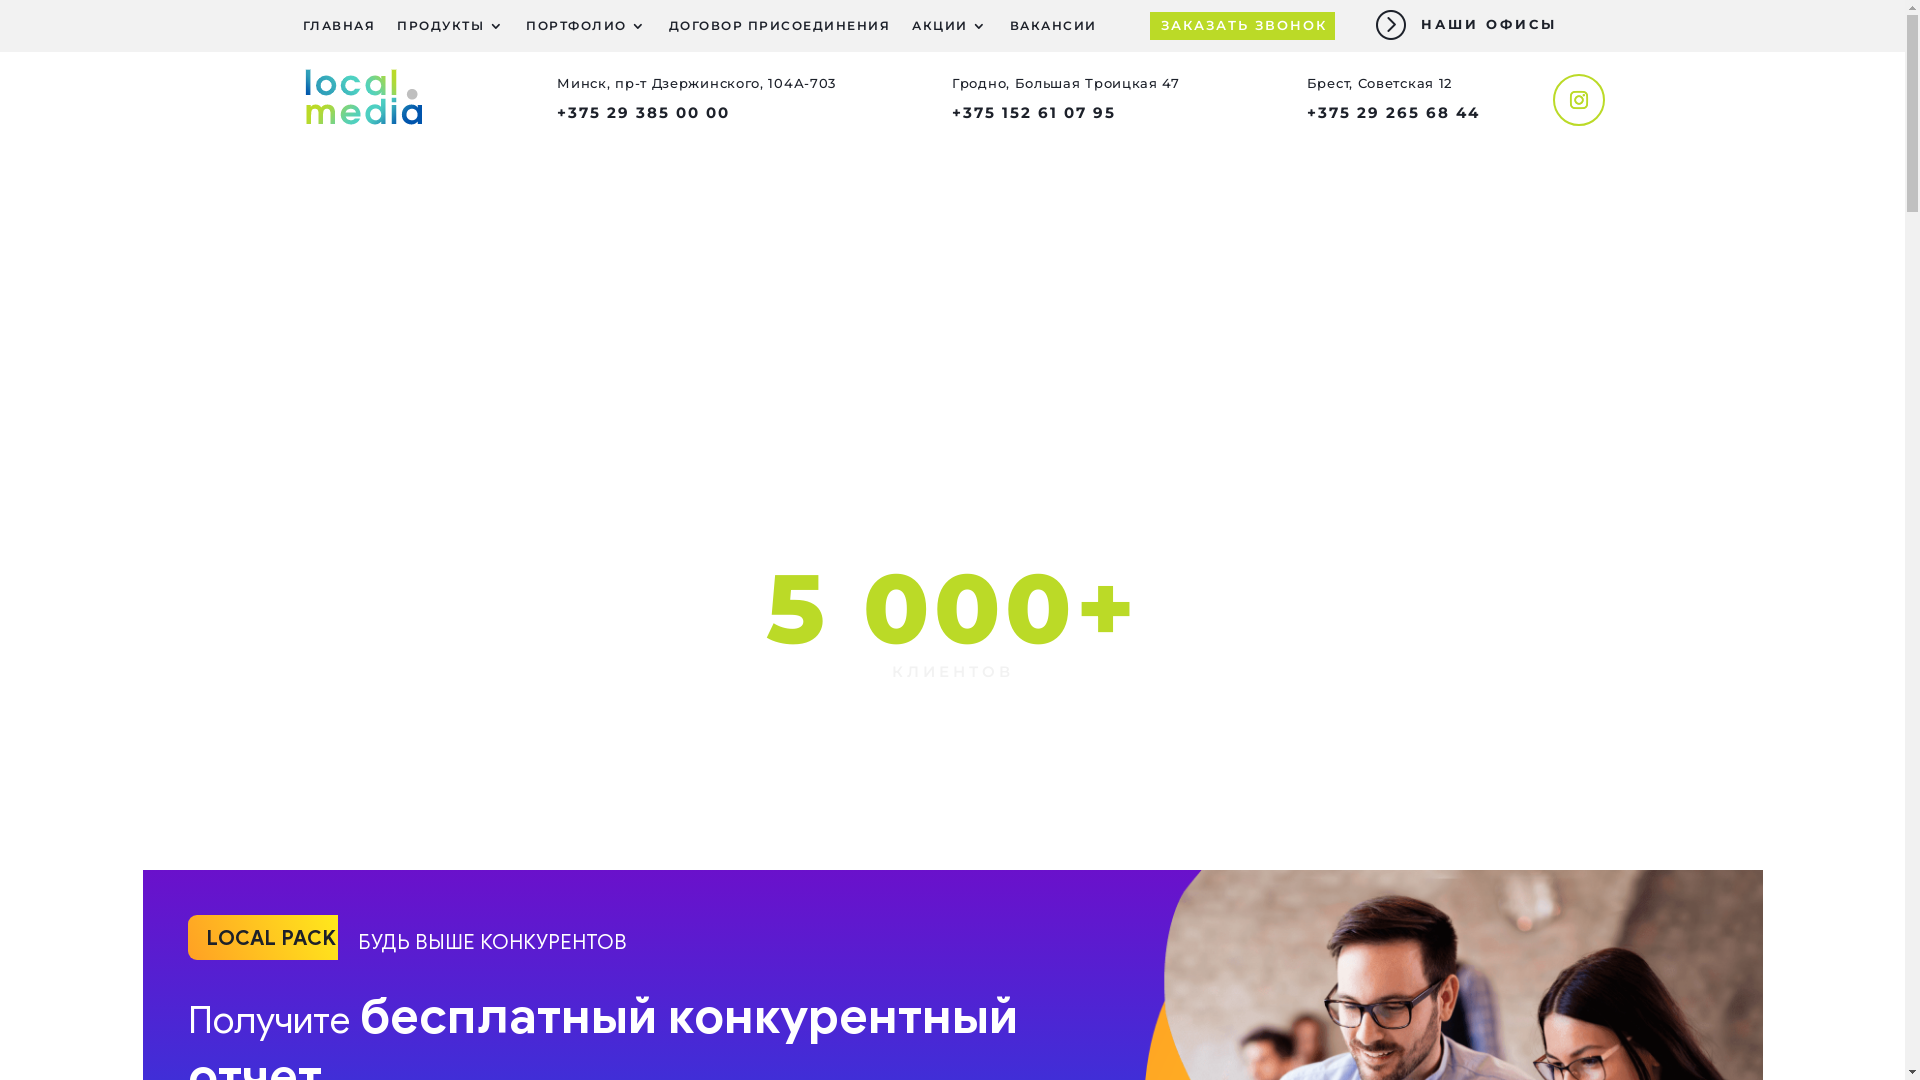 The width and height of the screenshot is (1920, 1080). What do you see at coordinates (362, 97) in the screenshot?
I see `lmg_vert (1)` at bounding box center [362, 97].